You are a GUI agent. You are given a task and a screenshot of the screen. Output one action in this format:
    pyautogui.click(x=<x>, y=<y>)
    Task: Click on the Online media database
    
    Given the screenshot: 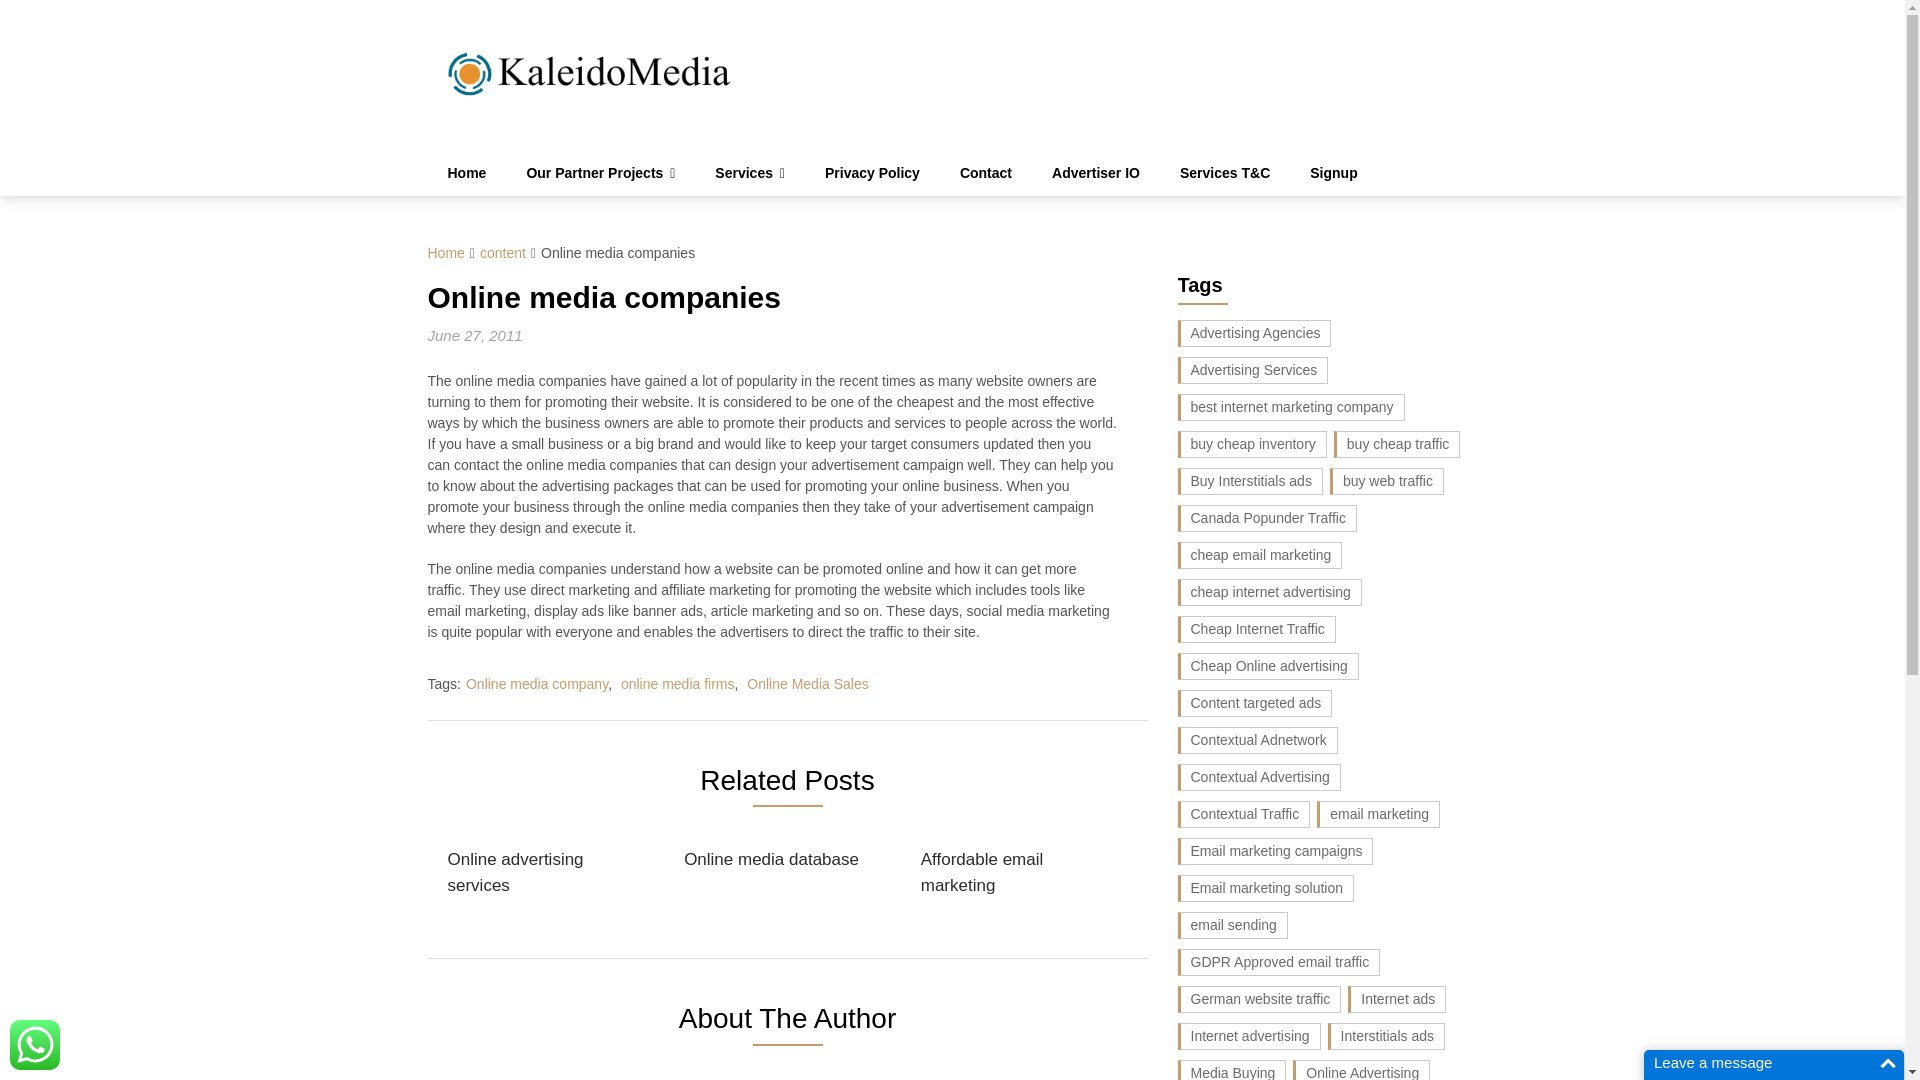 What is the action you would take?
    pyautogui.click(x=770, y=860)
    